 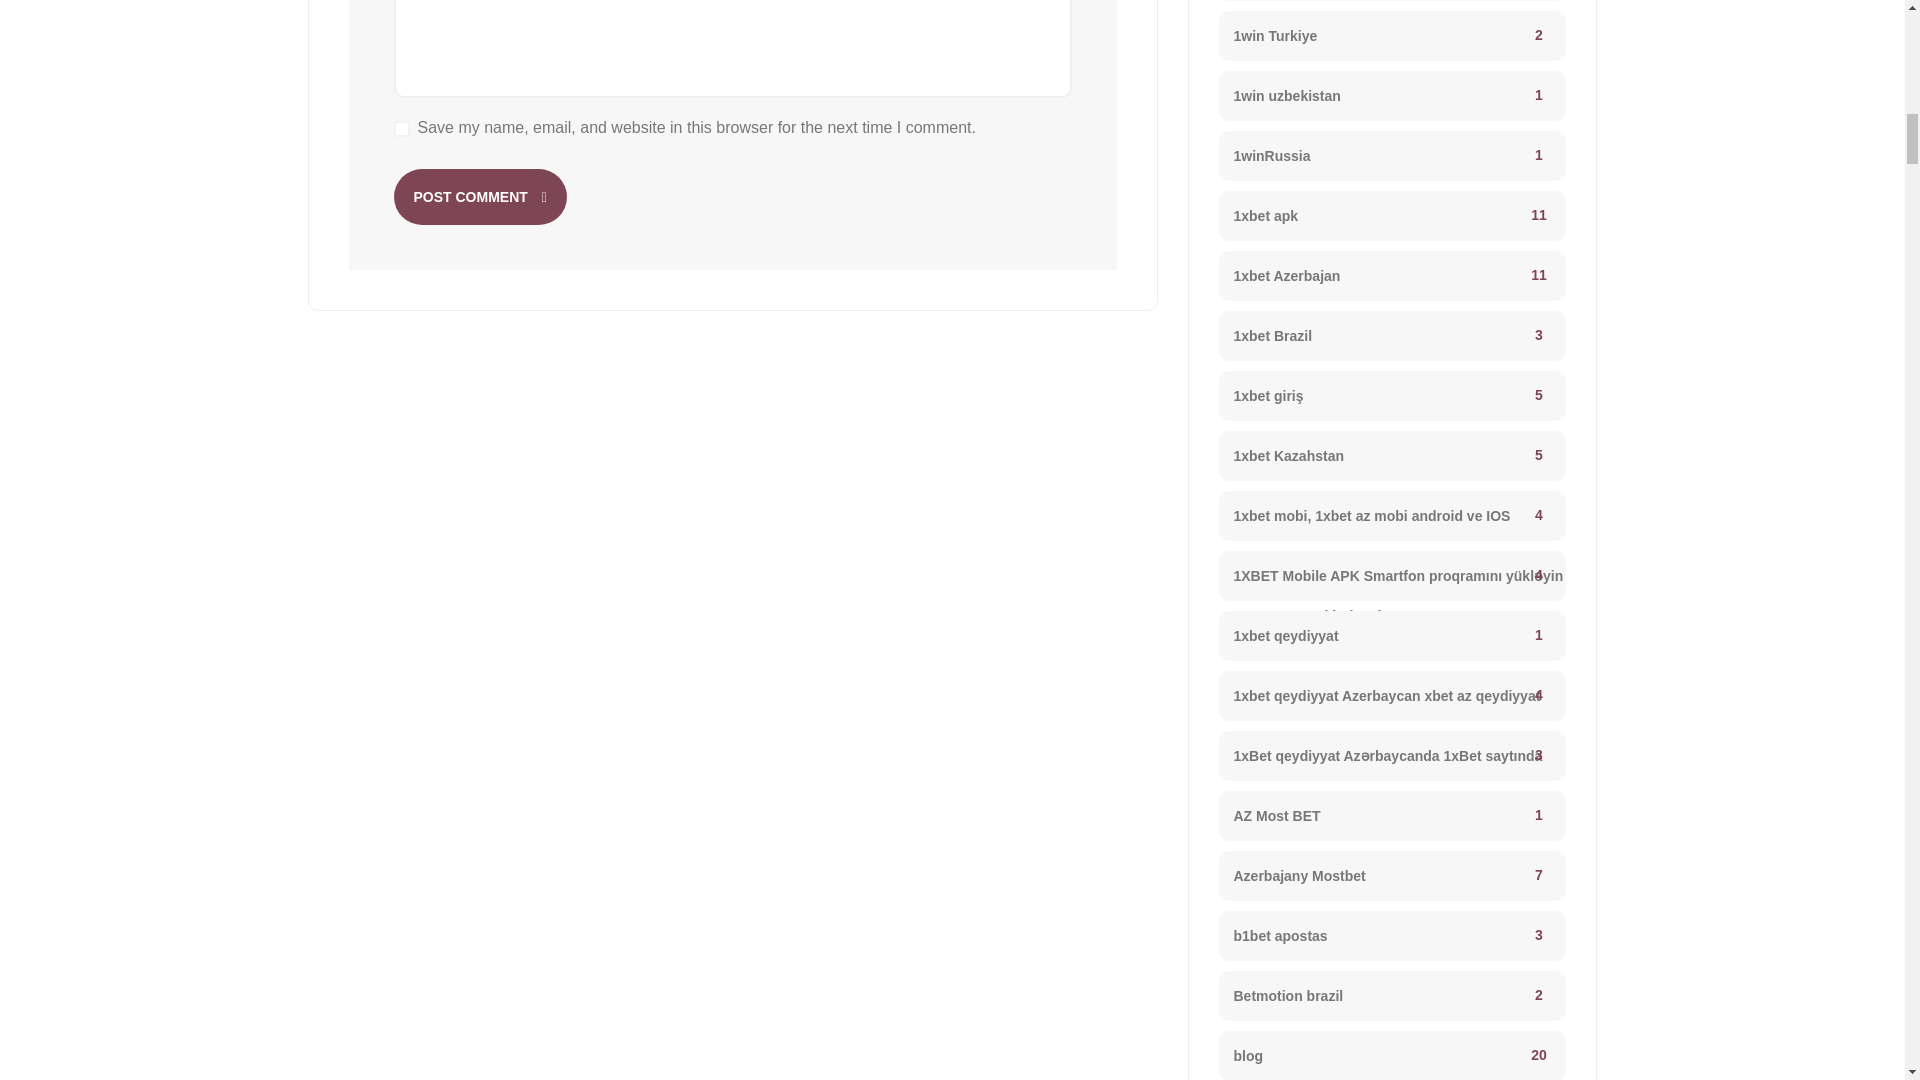 What do you see at coordinates (402, 128) in the screenshot?
I see `yes` at bounding box center [402, 128].